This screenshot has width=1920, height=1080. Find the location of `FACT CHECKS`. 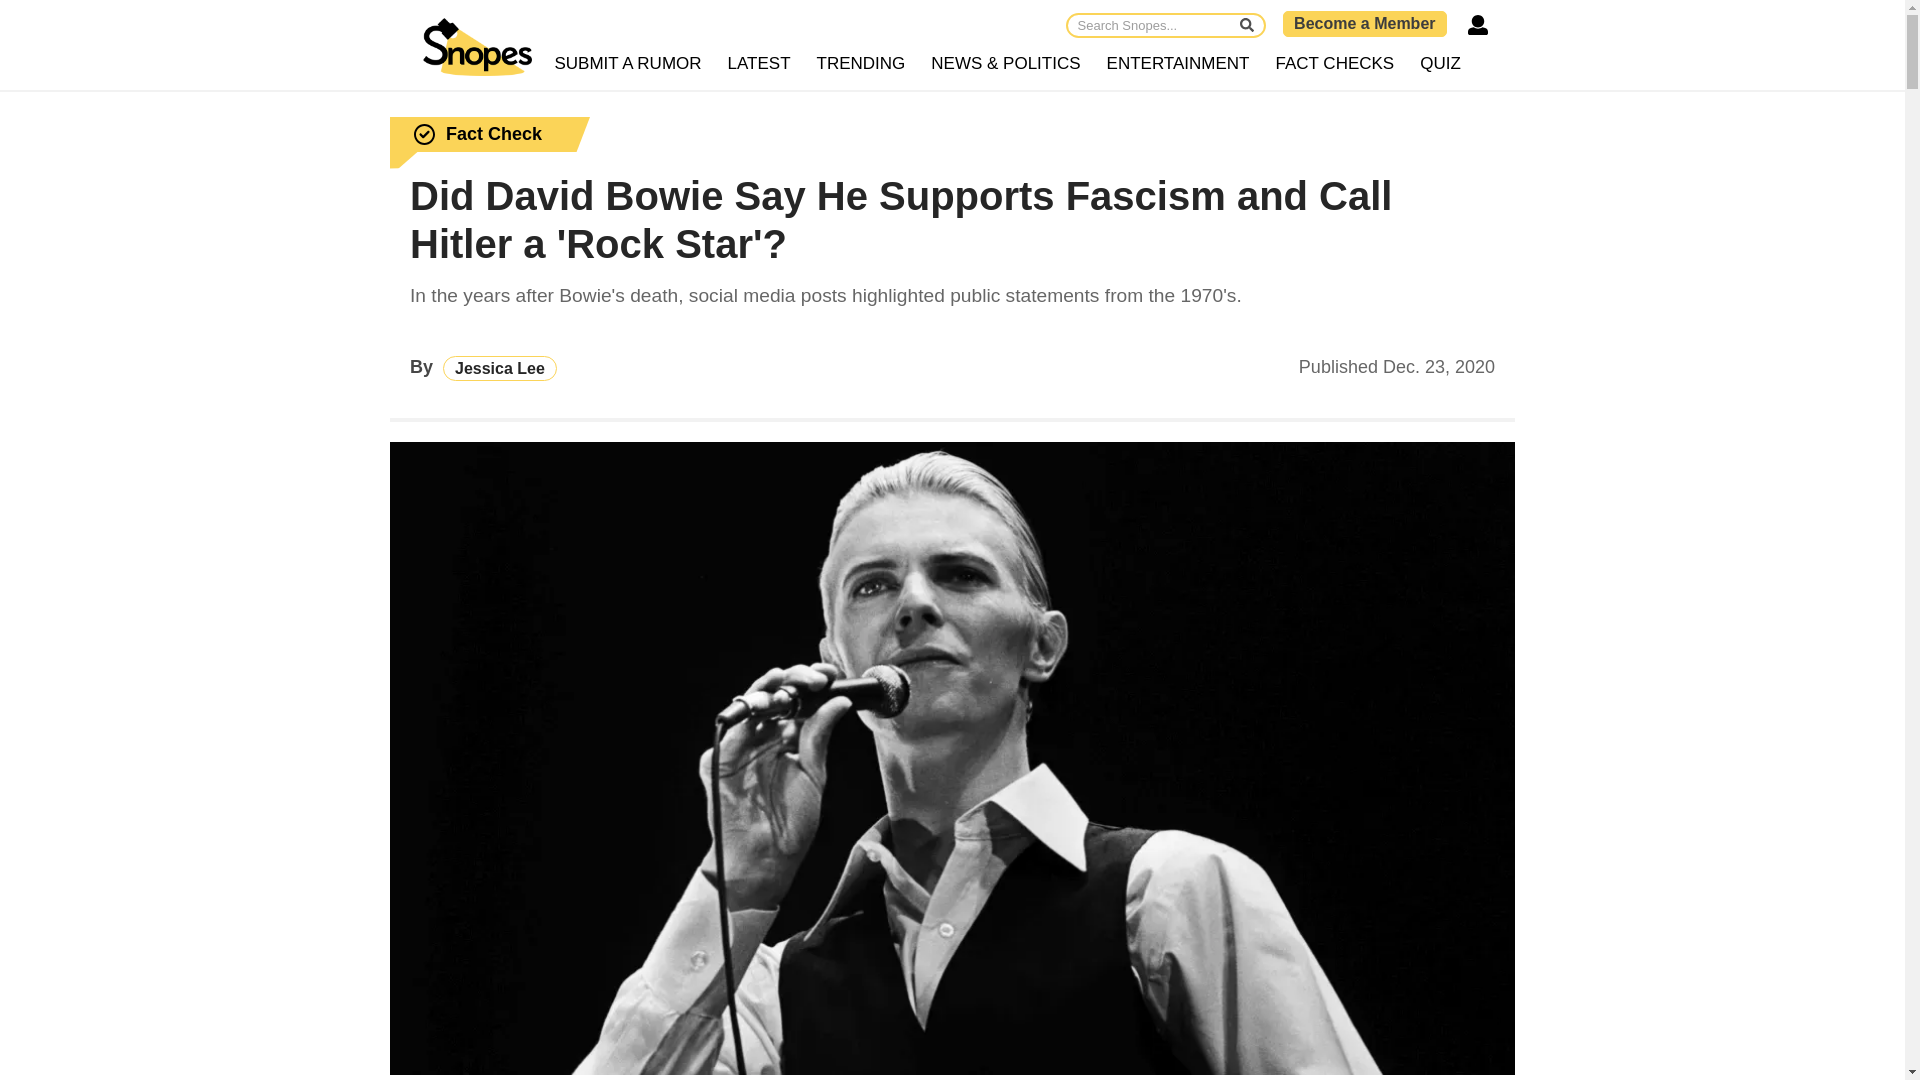

FACT CHECKS is located at coordinates (1334, 64).